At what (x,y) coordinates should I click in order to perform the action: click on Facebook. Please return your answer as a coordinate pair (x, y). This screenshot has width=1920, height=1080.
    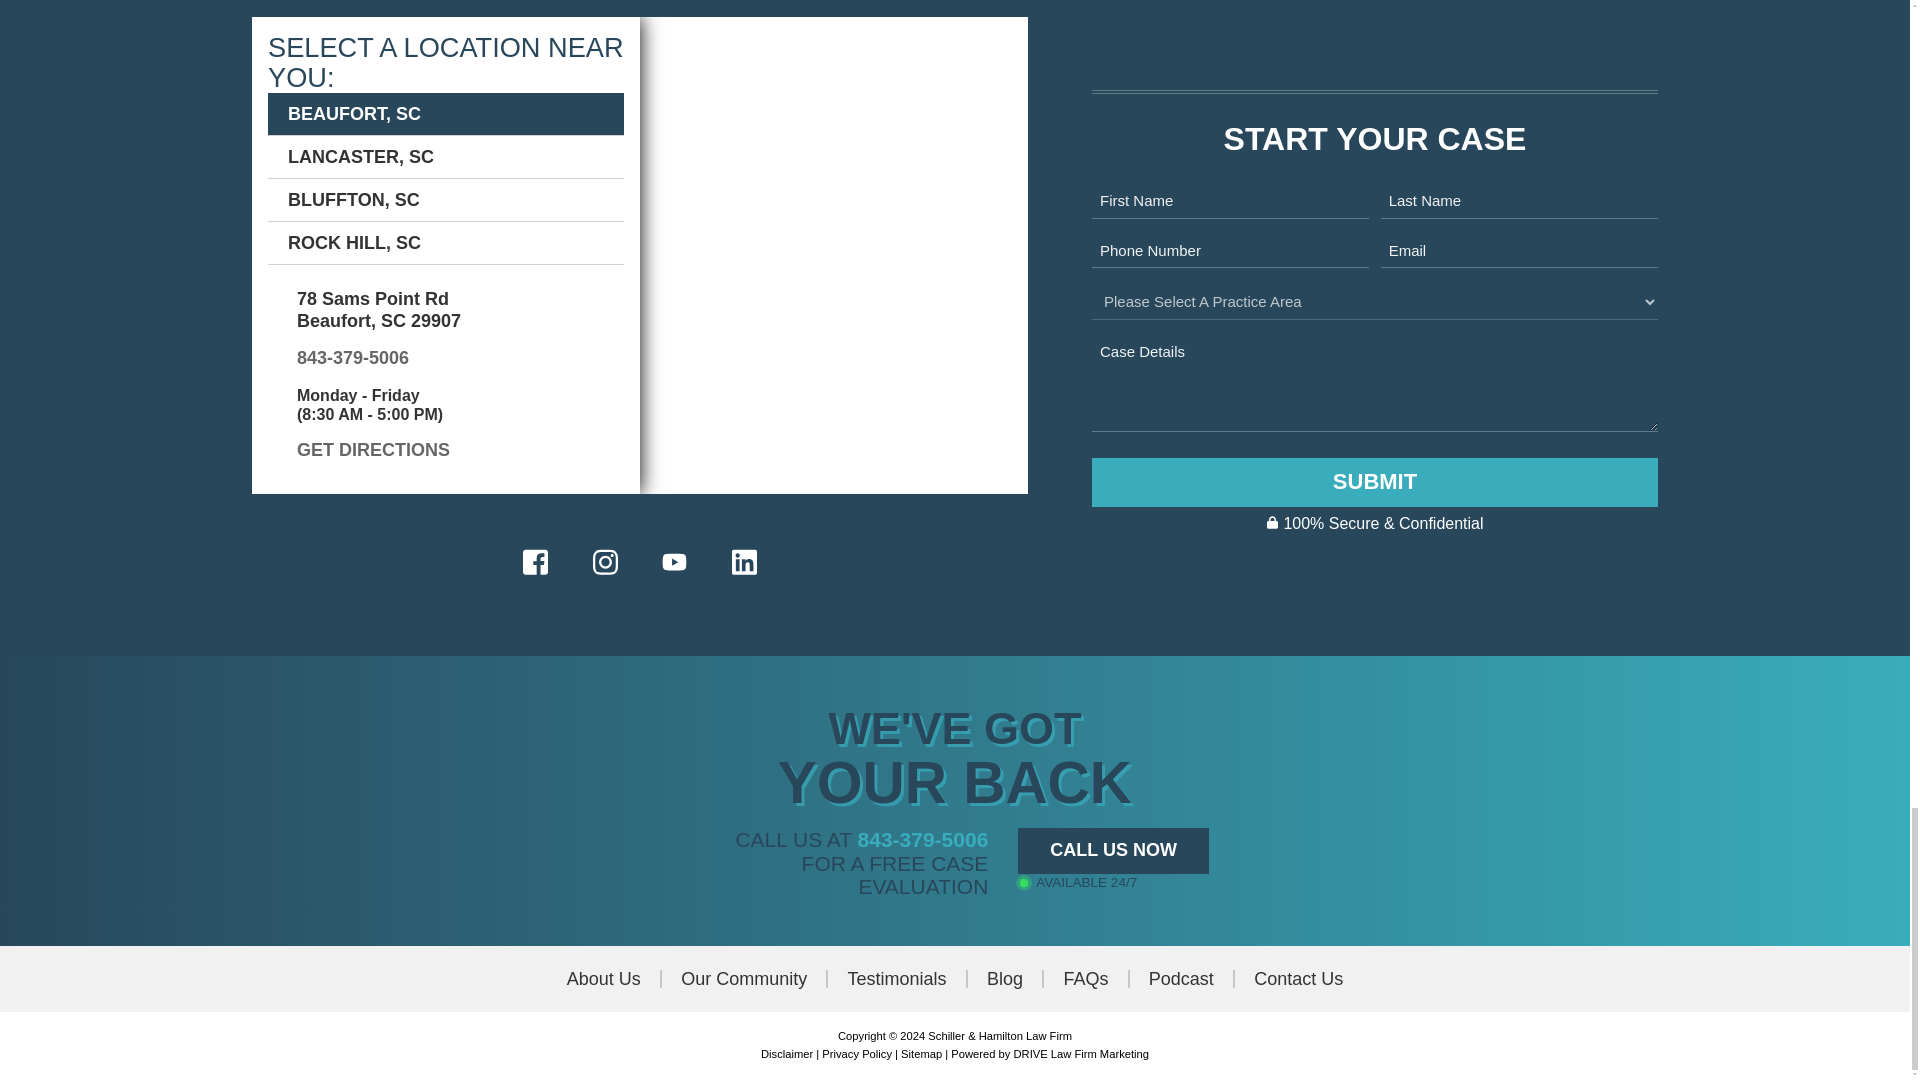
    Looking at the image, I should click on (535, 562).